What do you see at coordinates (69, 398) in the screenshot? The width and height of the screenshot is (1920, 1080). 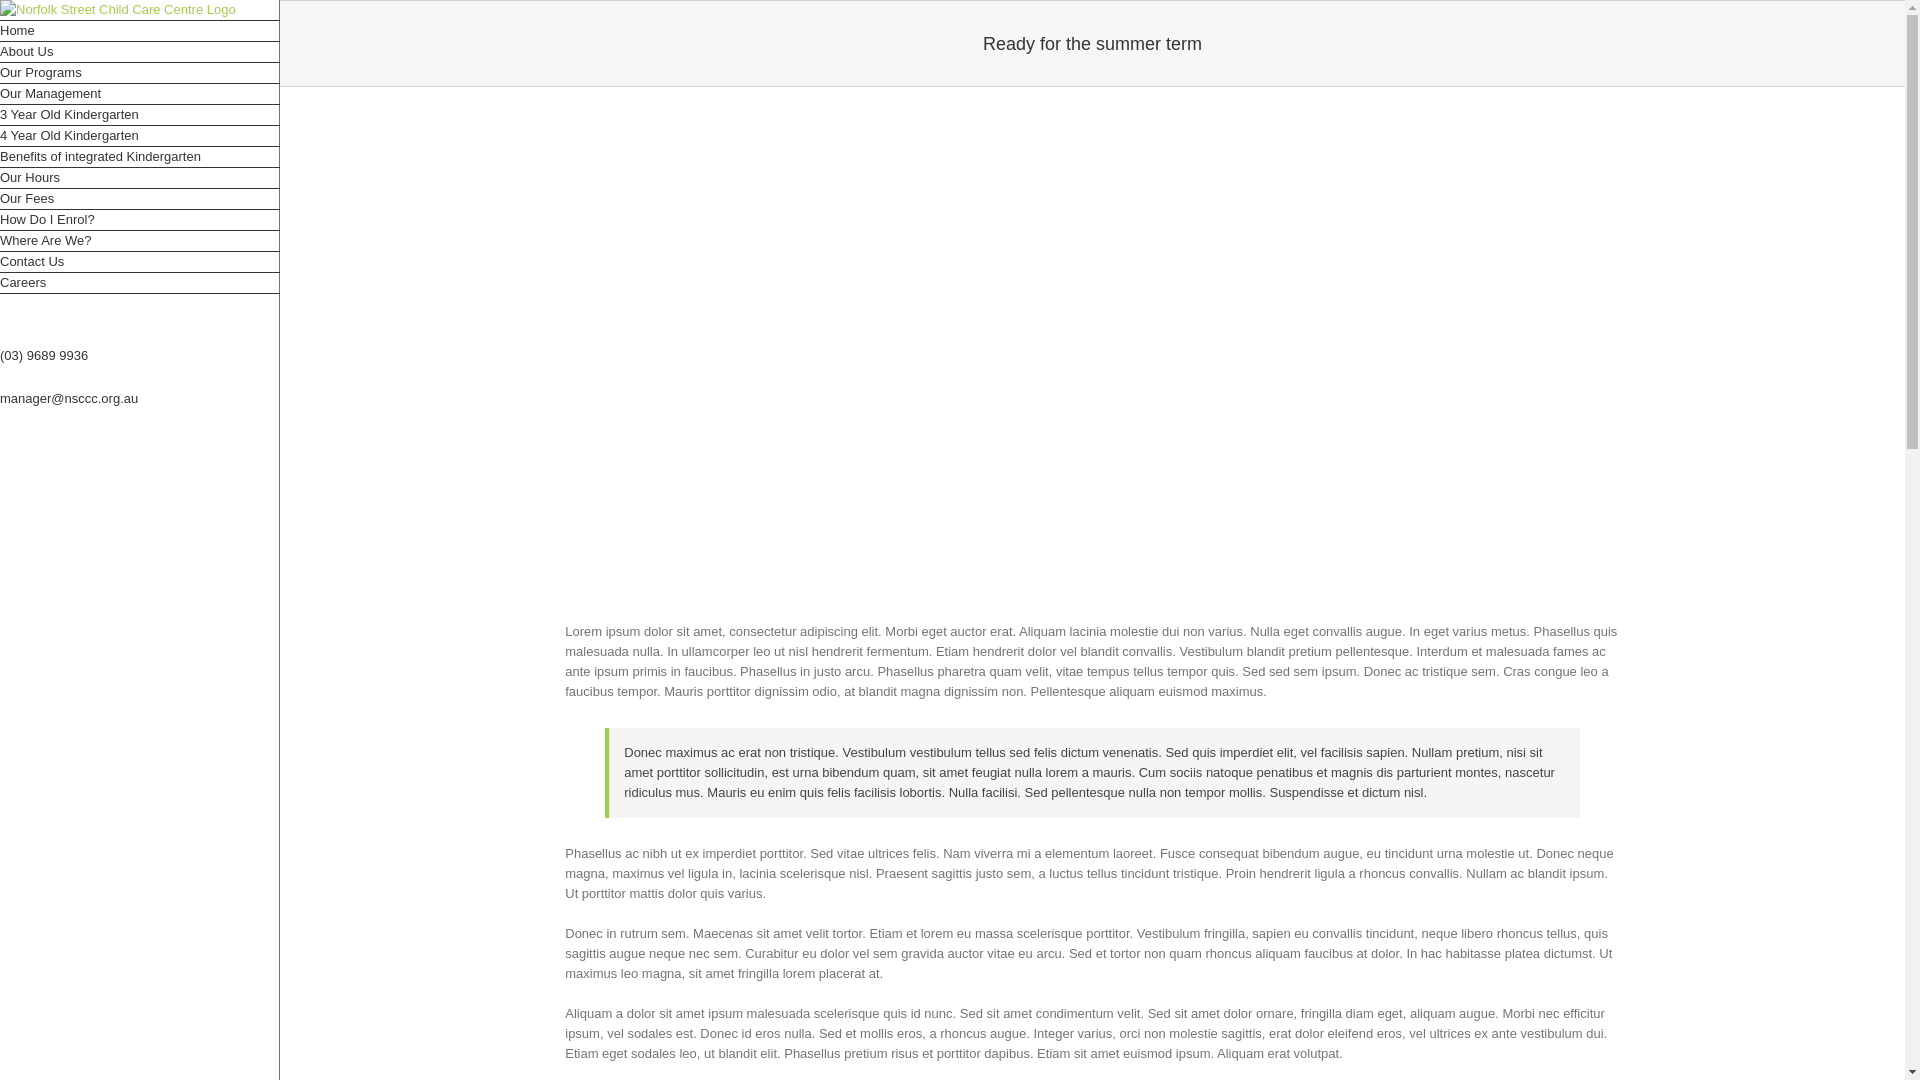 I see `manager@nsccc.org.au` at bounding box center [69, 398].